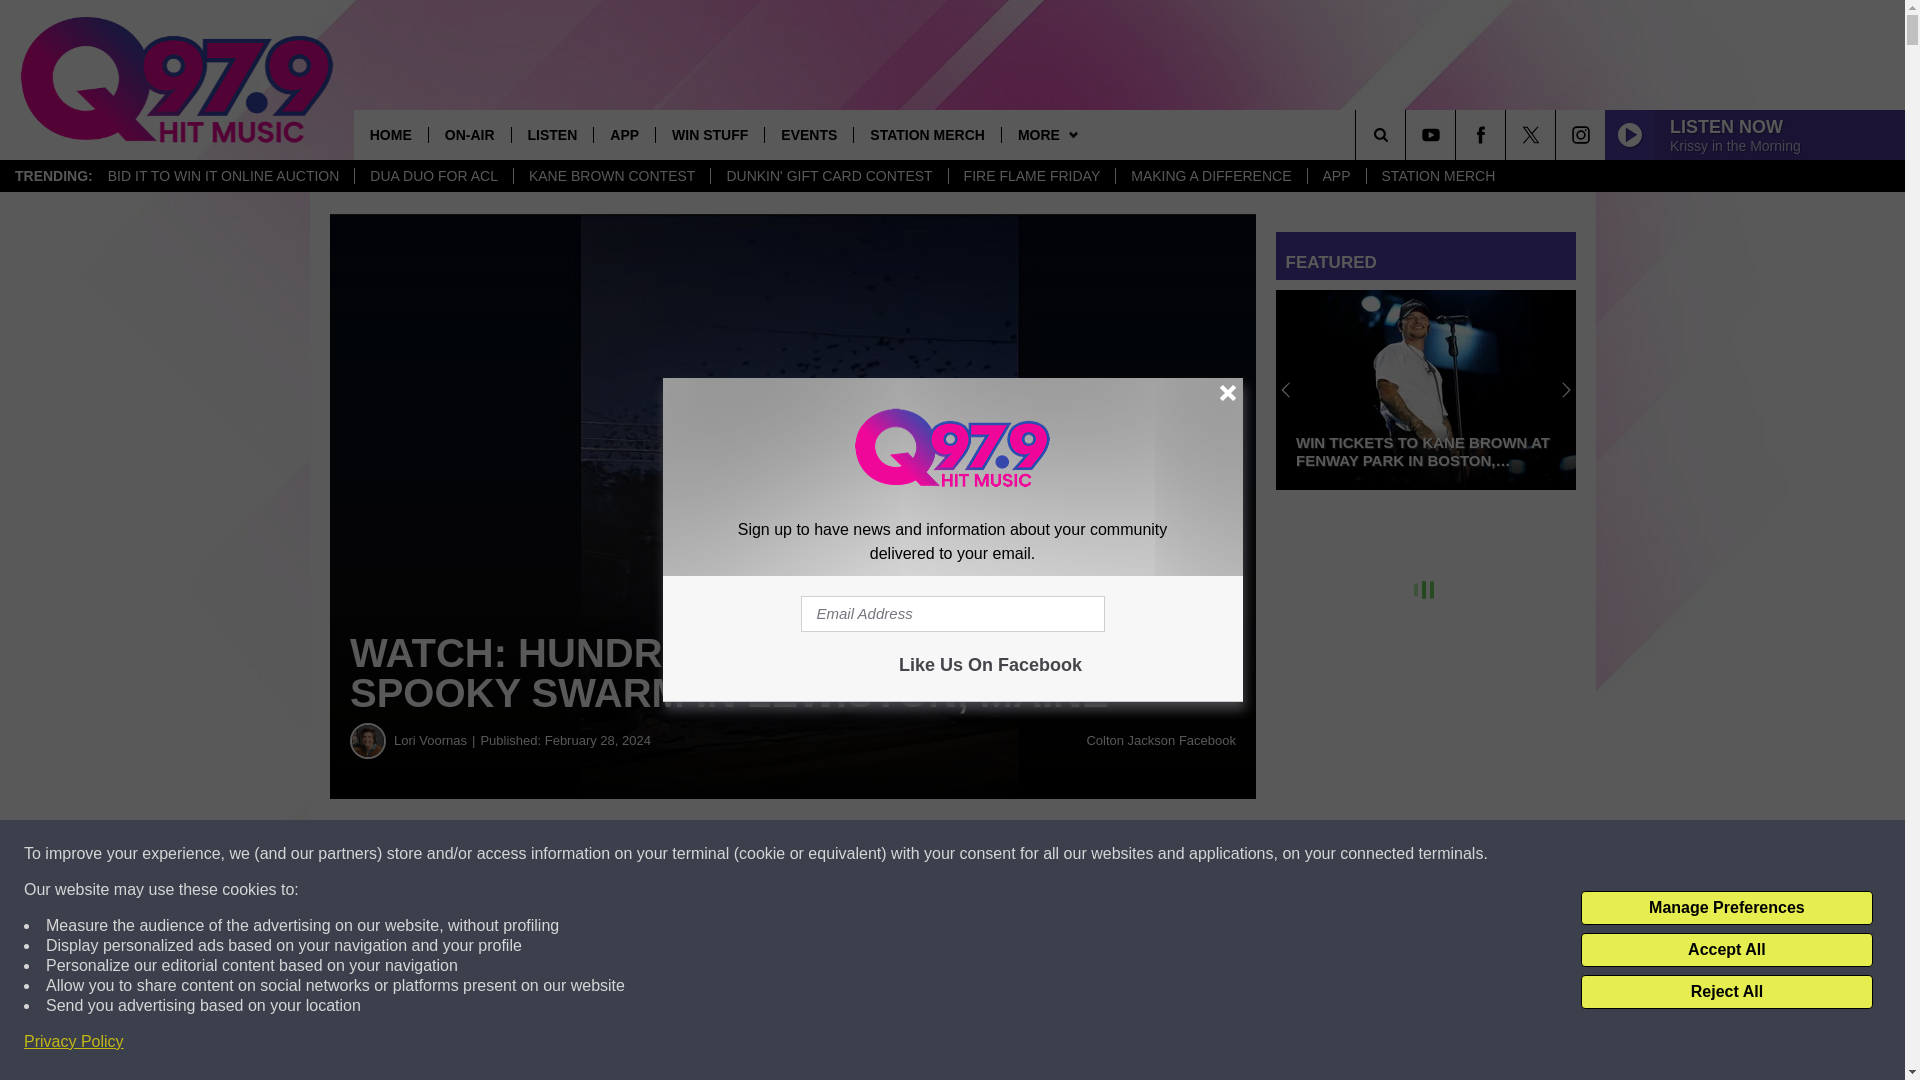 The width and height of the screenshot is (1920, 1080). What do you see at coordinates (552, 134) in the screenshot?
I see `LISTEN` at bounding box center [552, 134].